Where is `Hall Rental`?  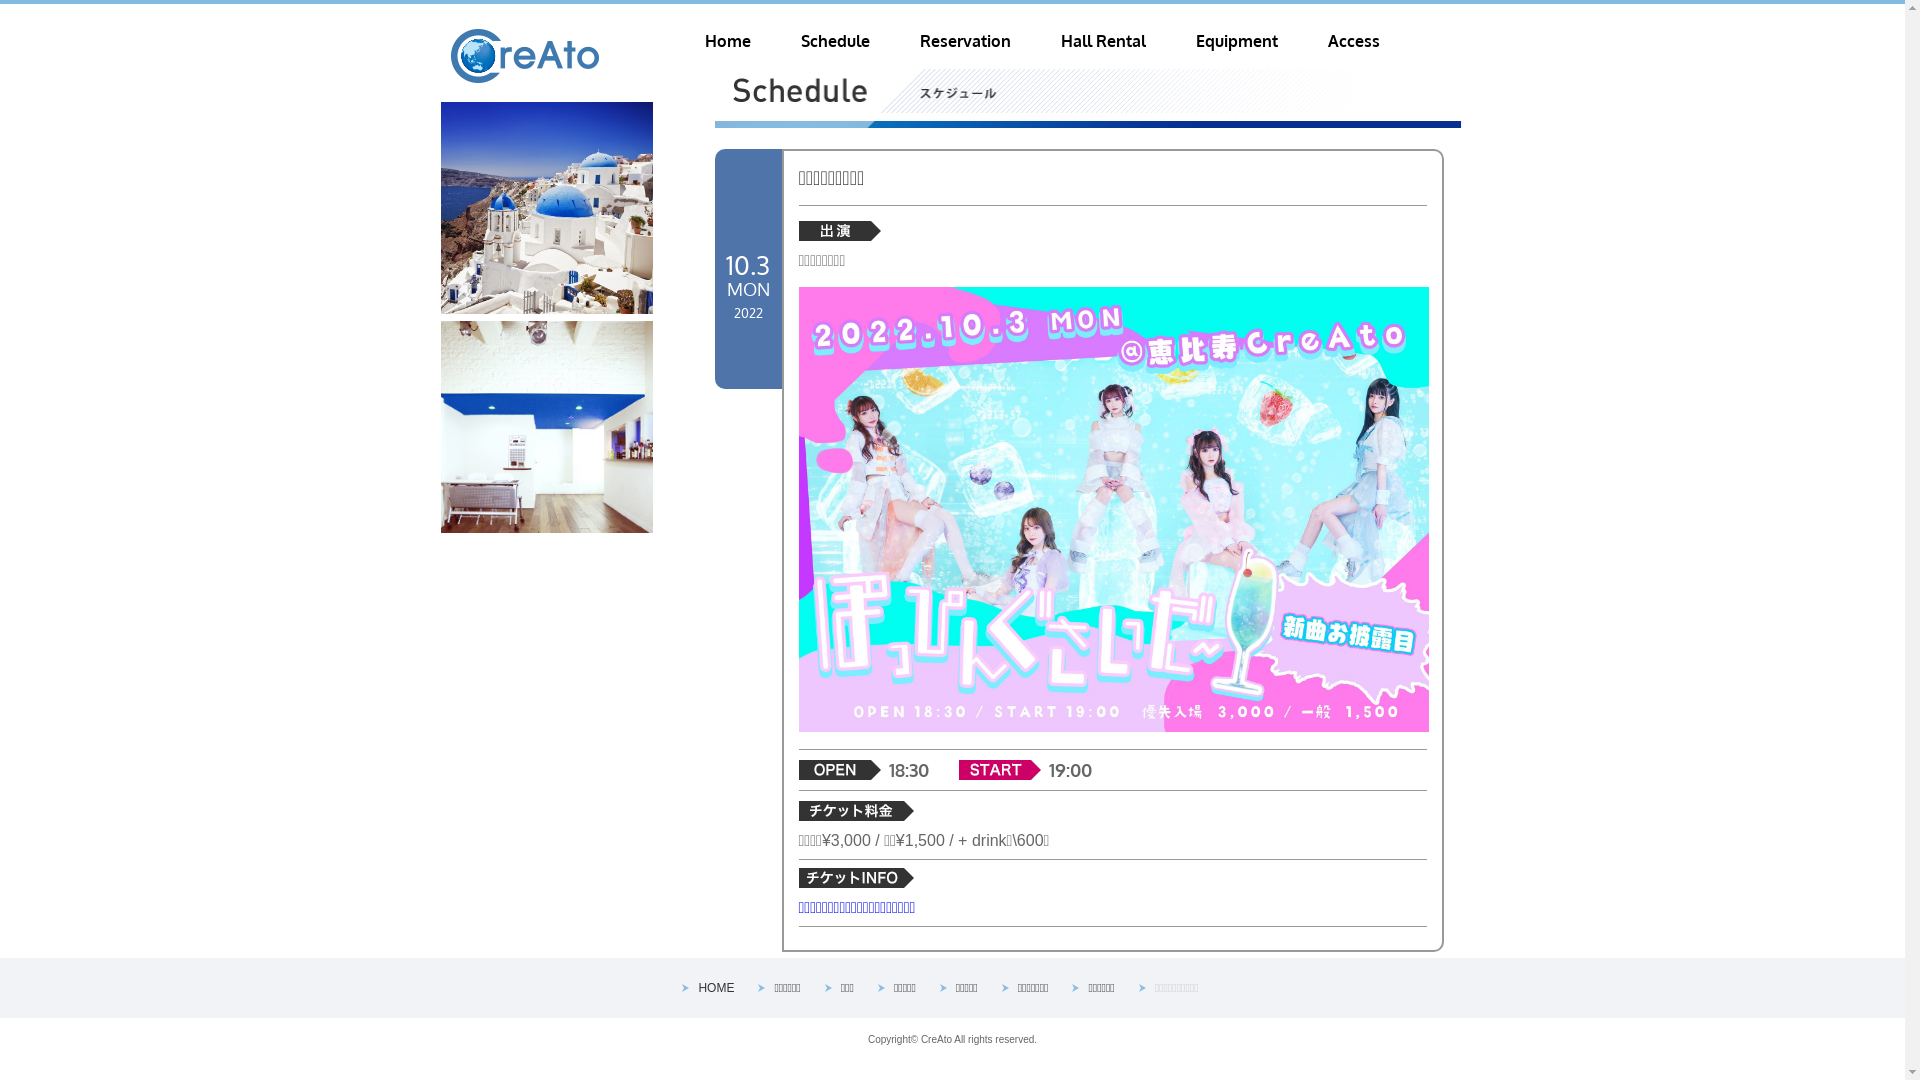
Hall Rental is located at coordinates (1102, 41).